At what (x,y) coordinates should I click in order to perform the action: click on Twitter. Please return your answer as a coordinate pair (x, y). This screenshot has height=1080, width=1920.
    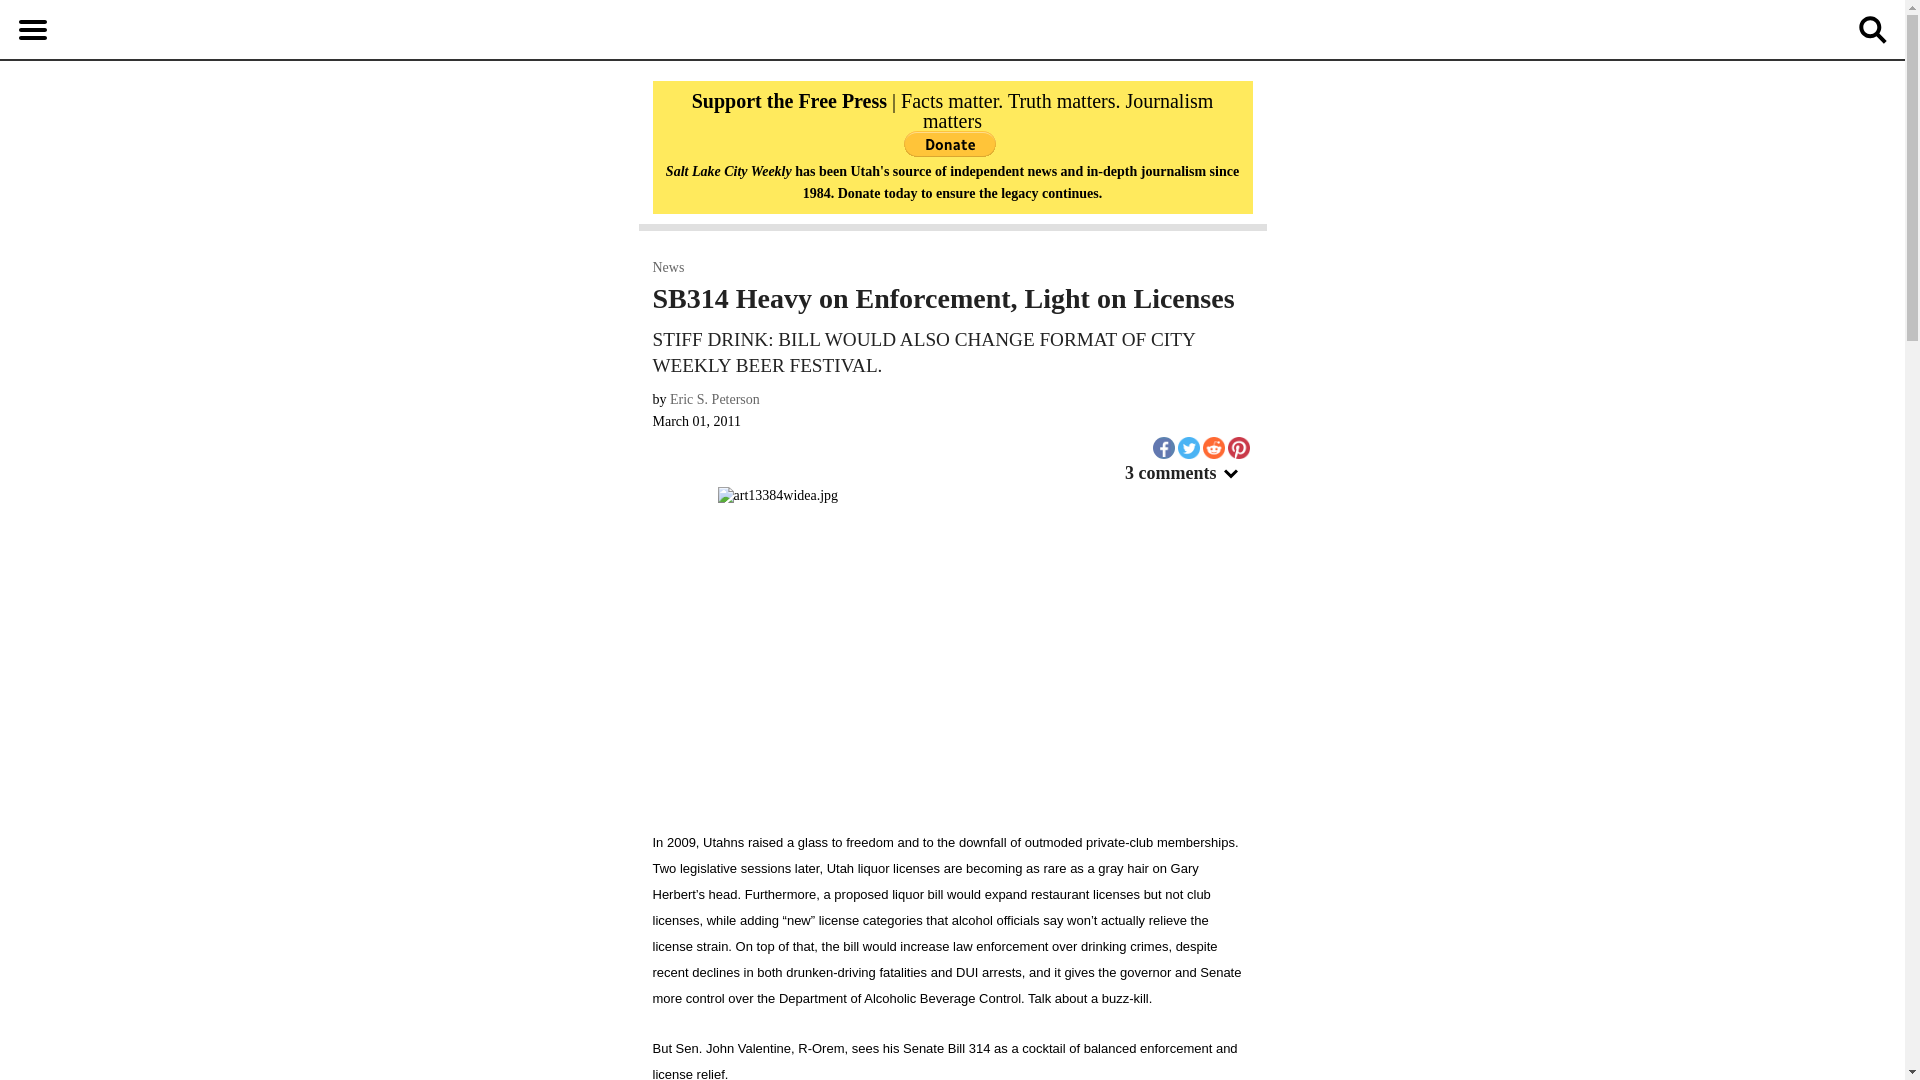
    Looking at the image, I should click on (1189, 448).